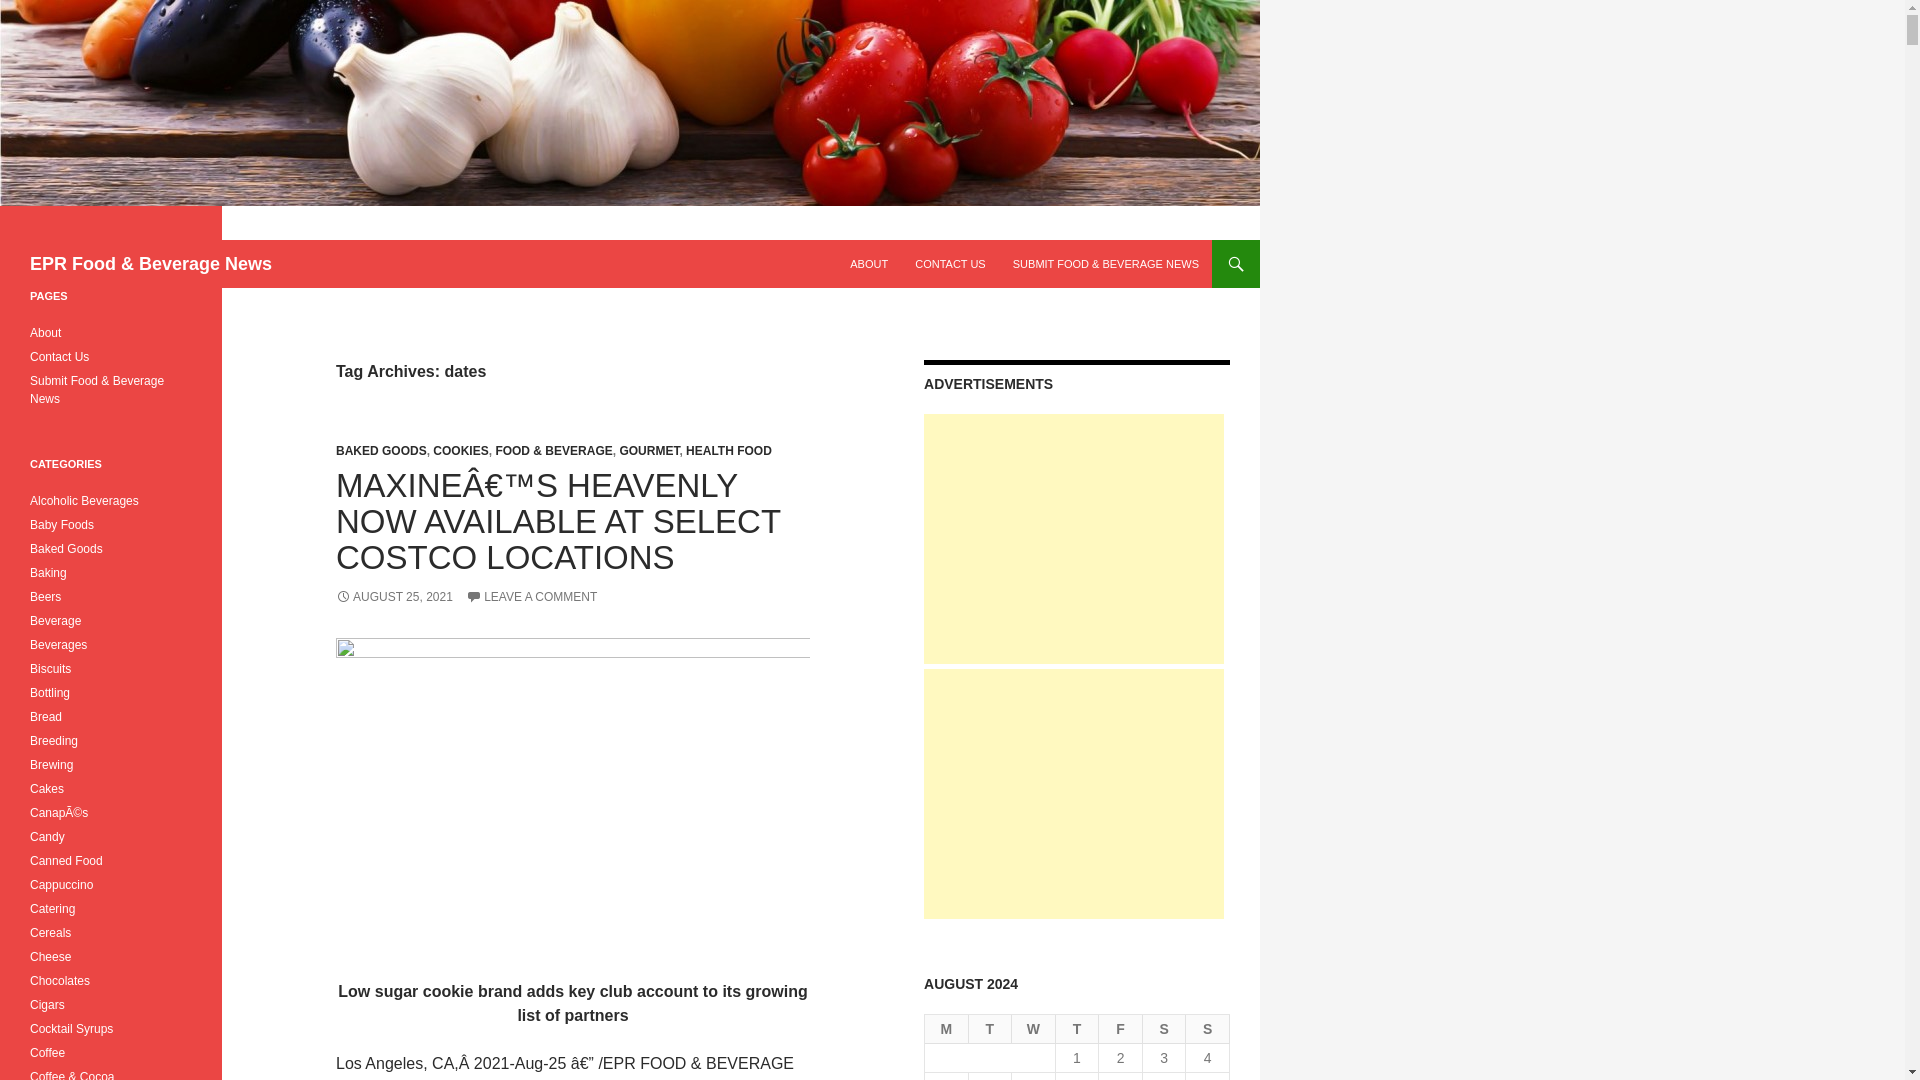  What do you see at coordinates (1074, 538) in the screenshot?
I see `Advertisement` at bounding box center [1074, 538].